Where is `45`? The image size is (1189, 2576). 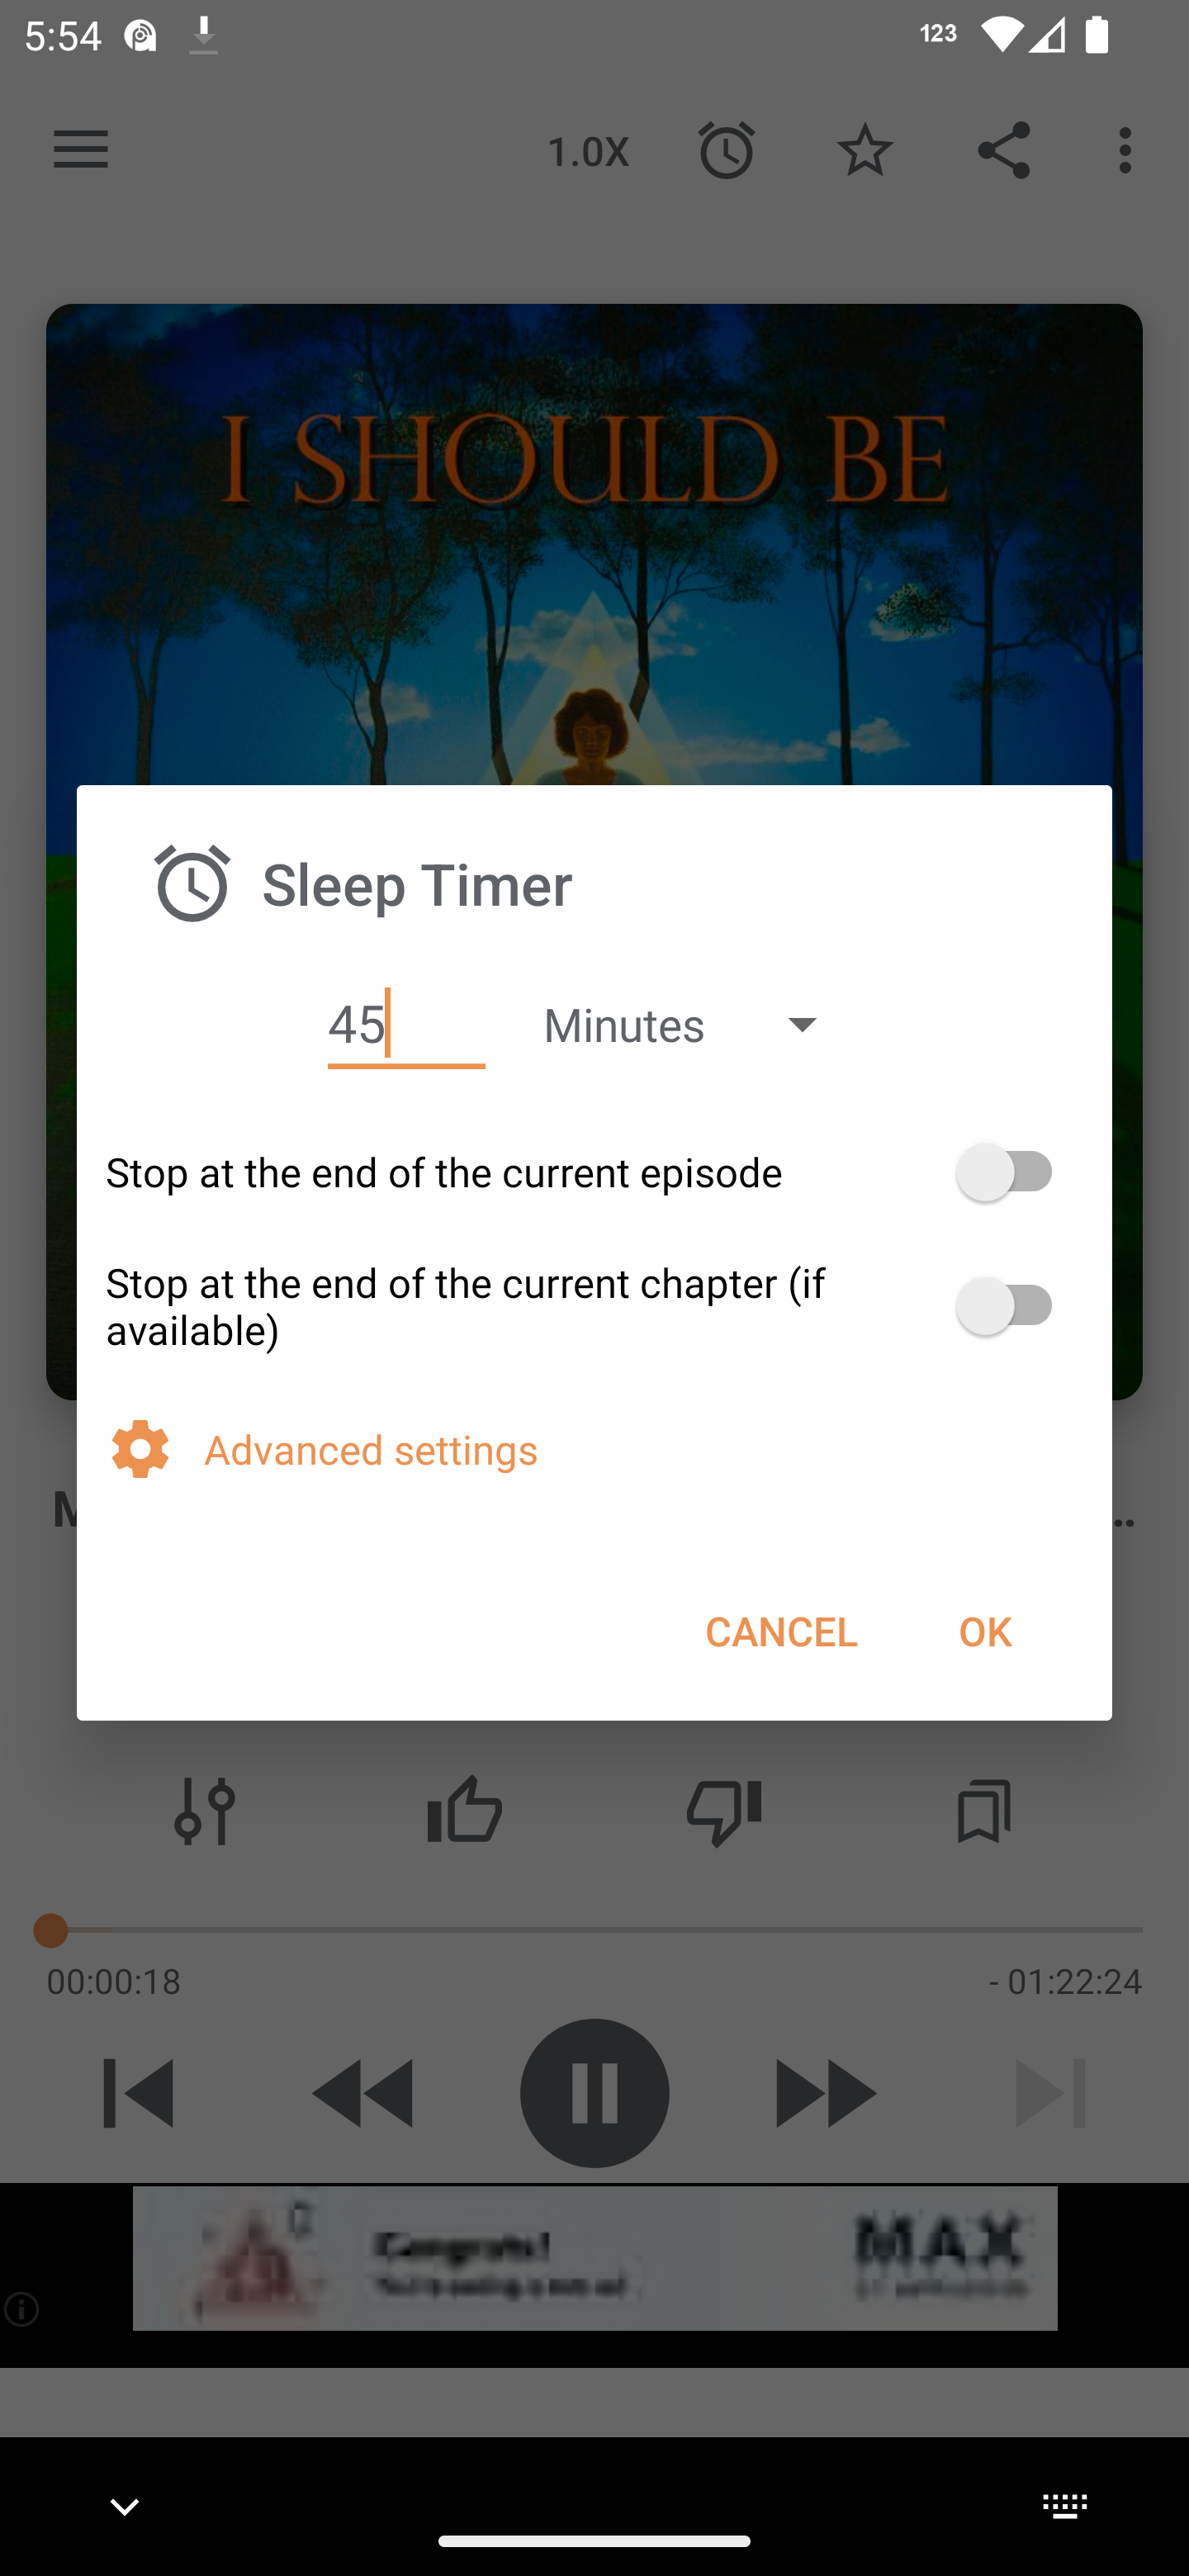 45 is located at coordinates (406, 1024).